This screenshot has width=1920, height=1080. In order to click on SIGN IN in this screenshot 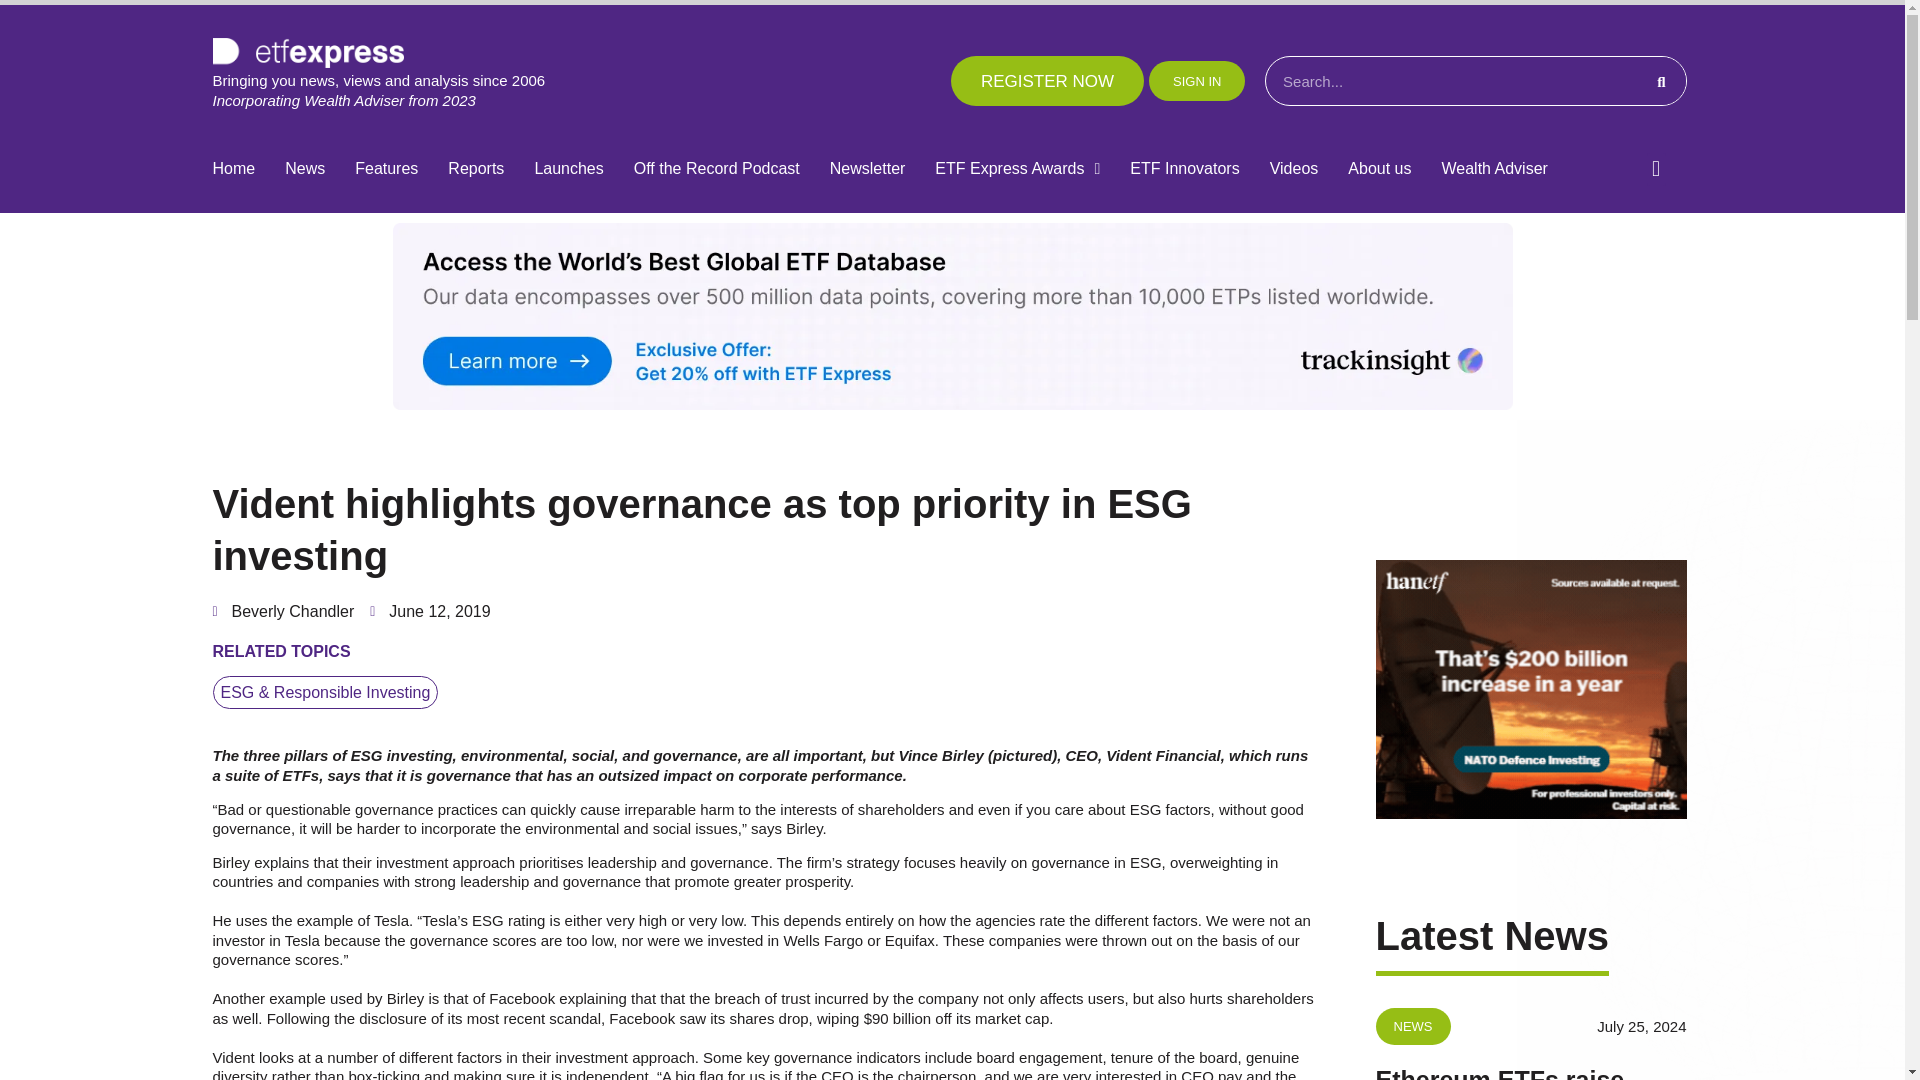, I will do `click(1196, 80)`.